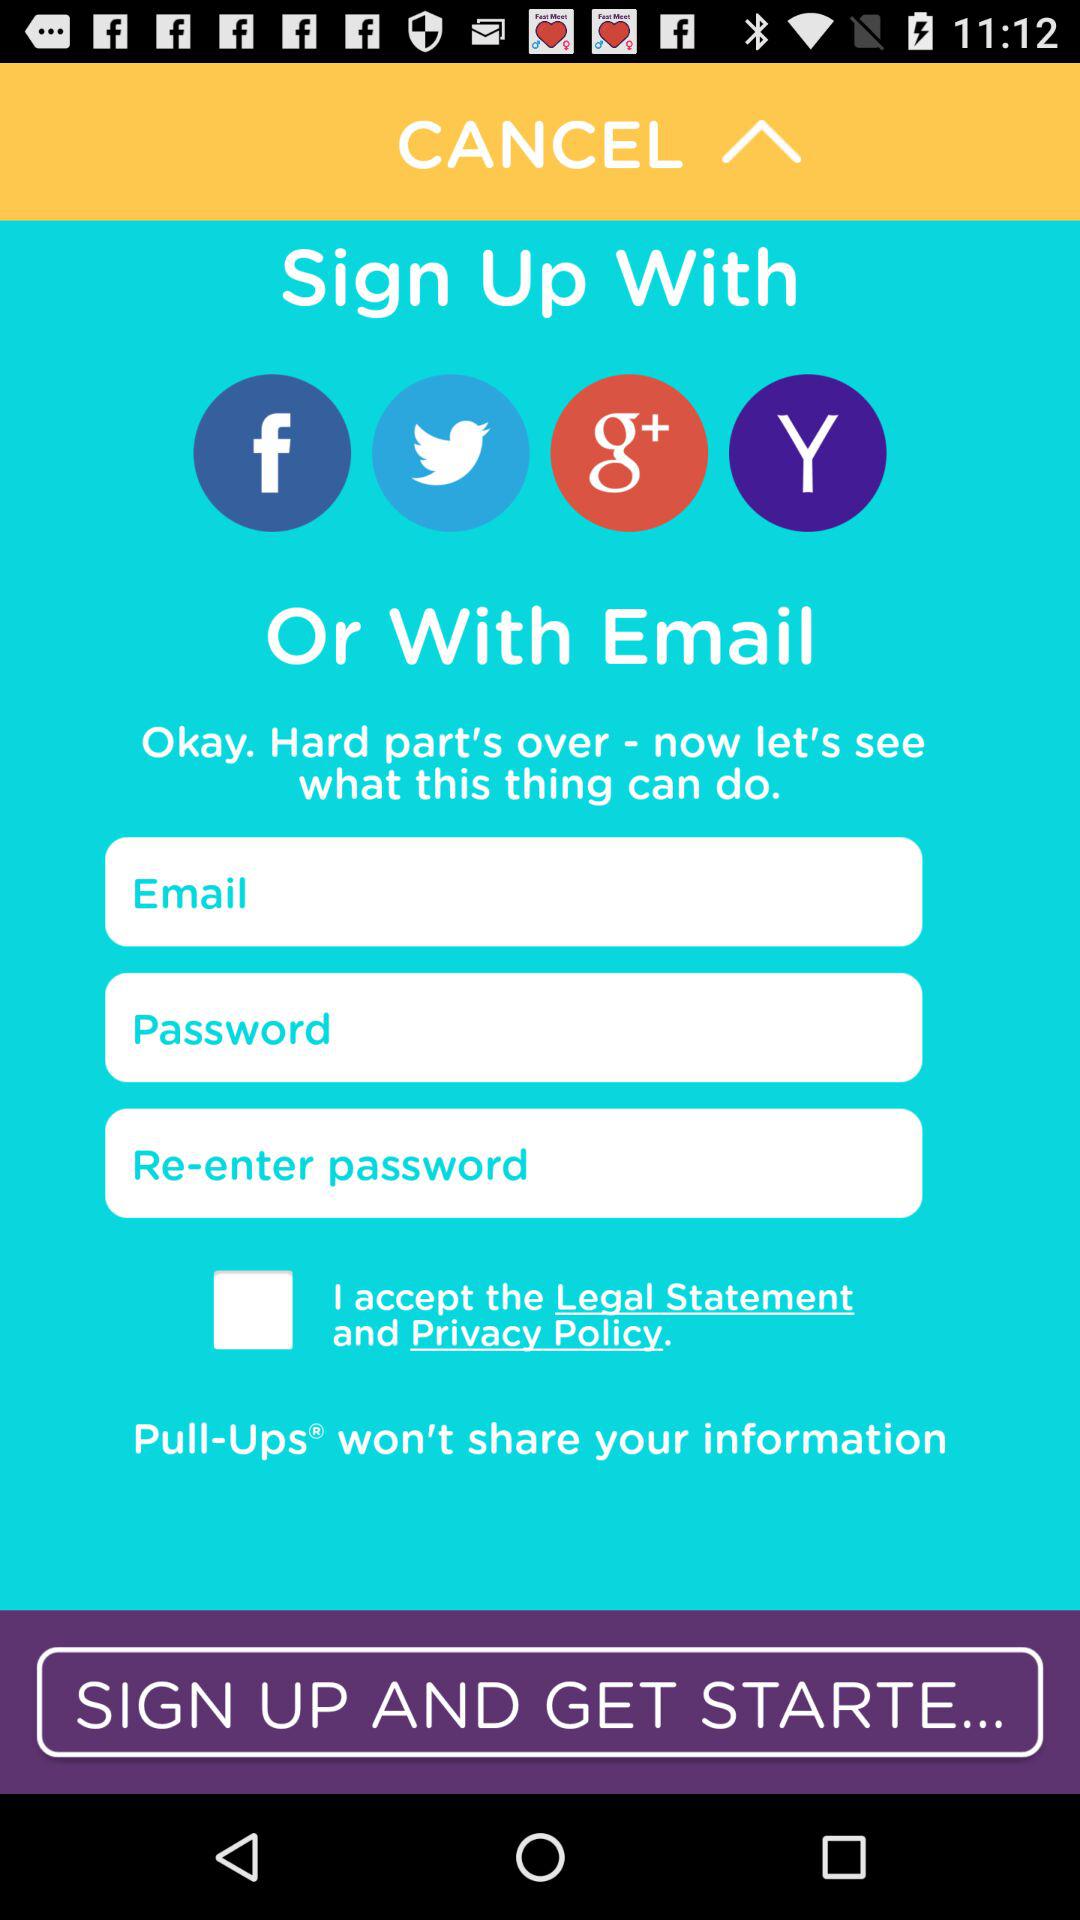 This screenshot has height=1920, width=1080. Describe the element at coordinates (808, 452) in the screenshot. I see `yahoo` at that location.